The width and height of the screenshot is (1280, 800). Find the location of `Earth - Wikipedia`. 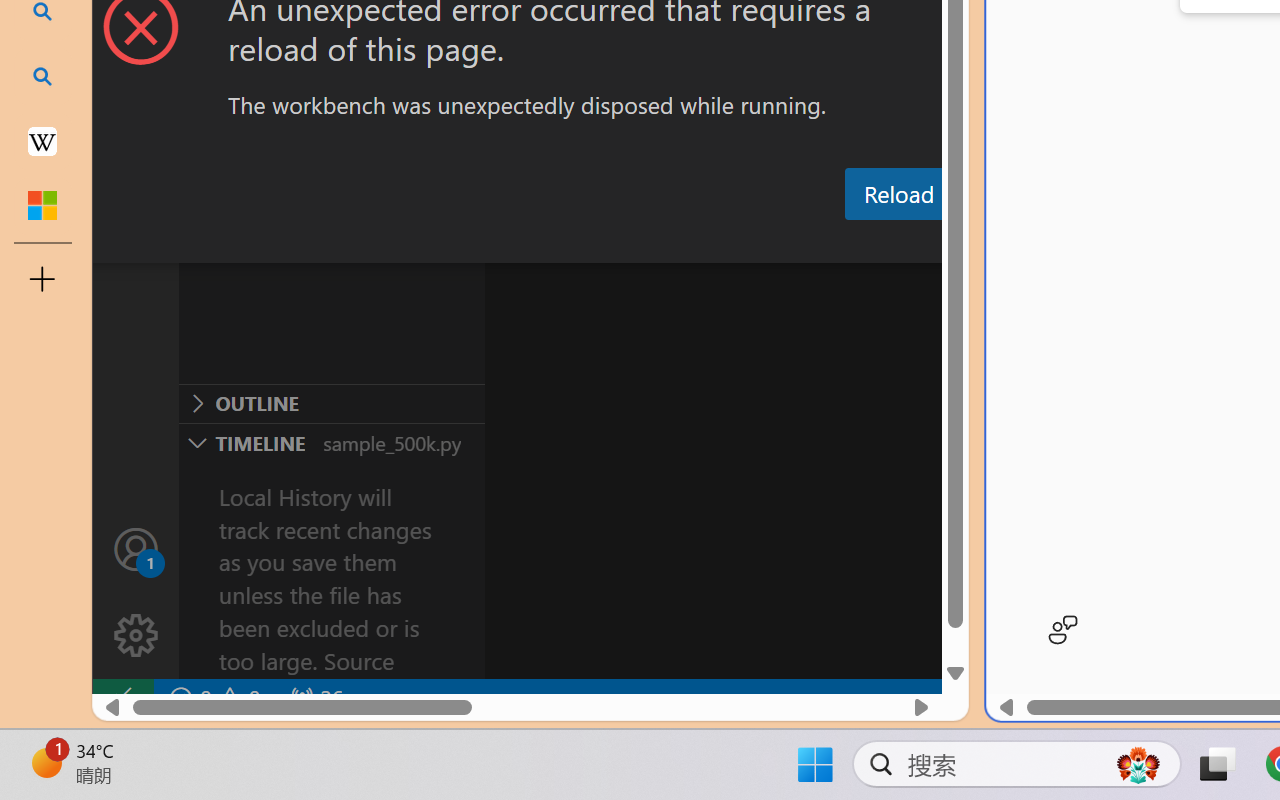

Earth - Wikipedia is located at coordinates (42, 140).